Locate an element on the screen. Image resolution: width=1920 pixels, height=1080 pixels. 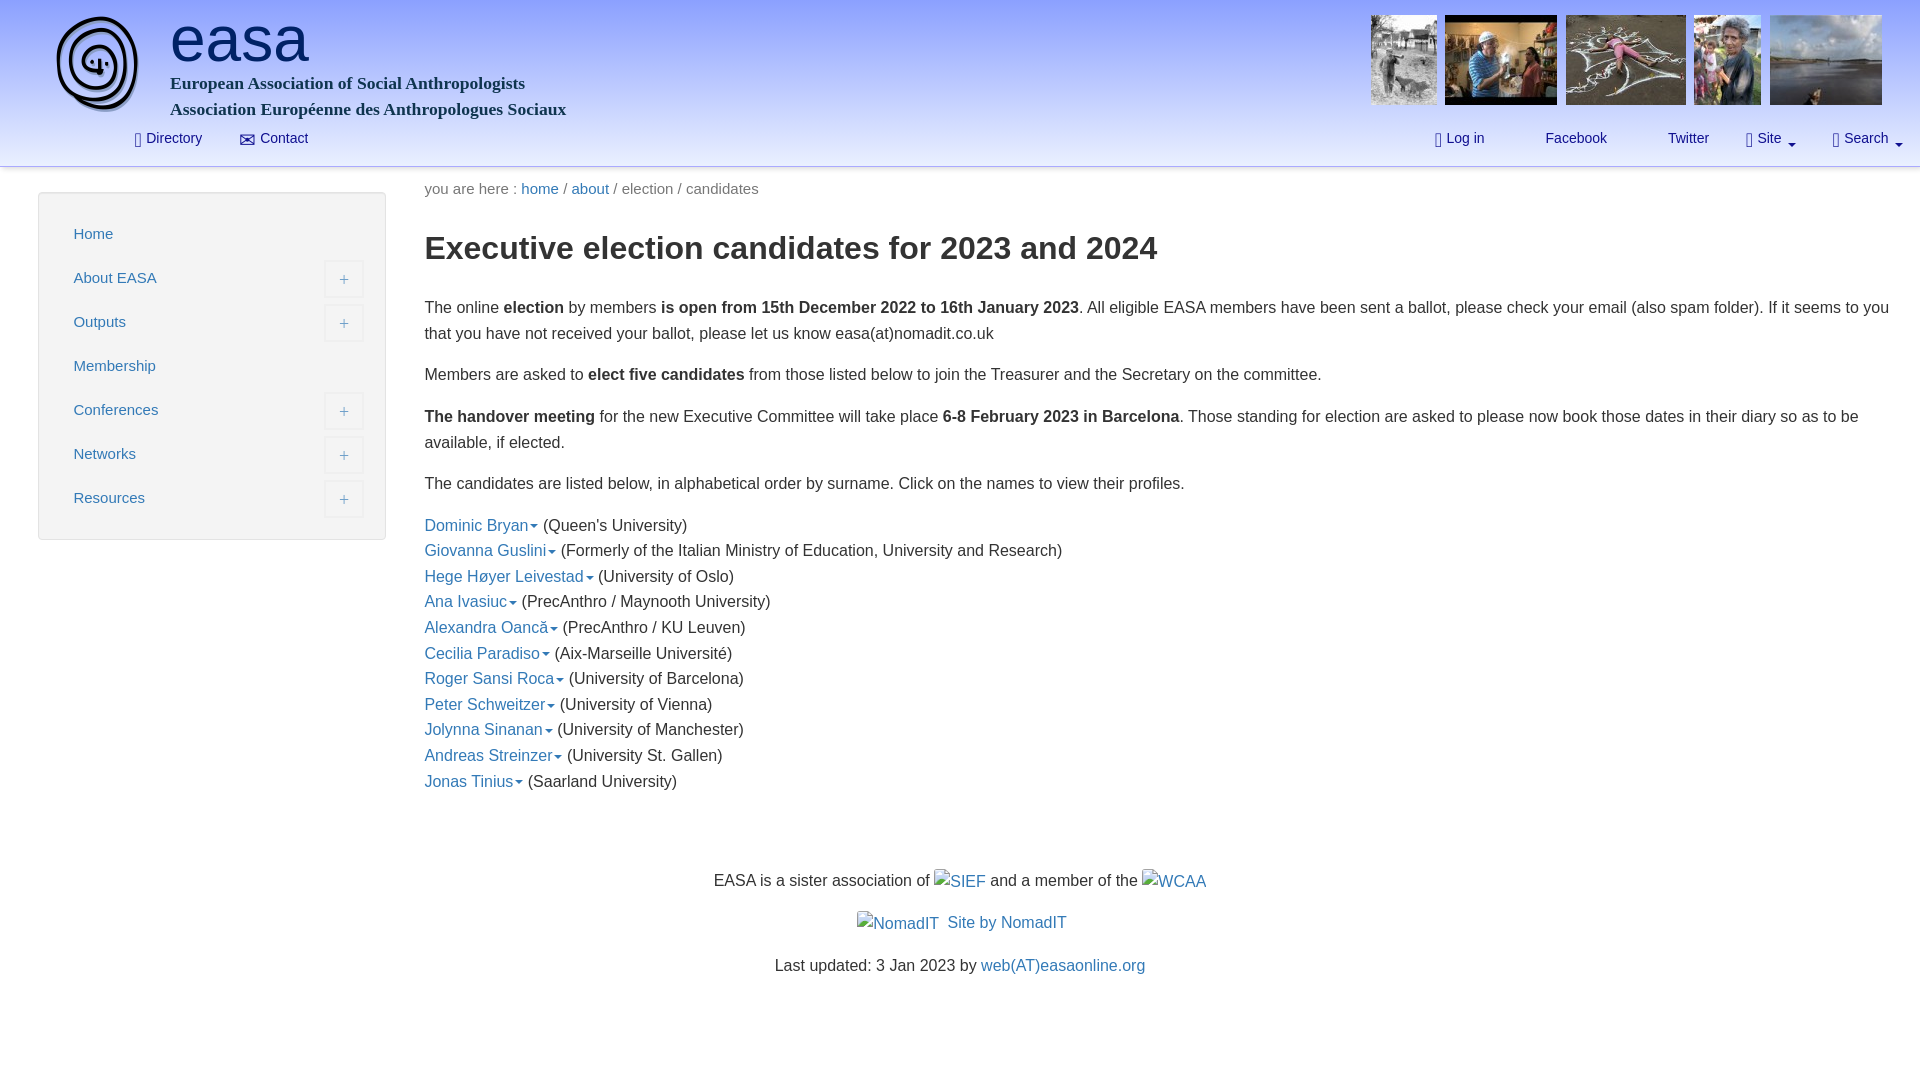
Twitter is located at coordinates (1675, 138).